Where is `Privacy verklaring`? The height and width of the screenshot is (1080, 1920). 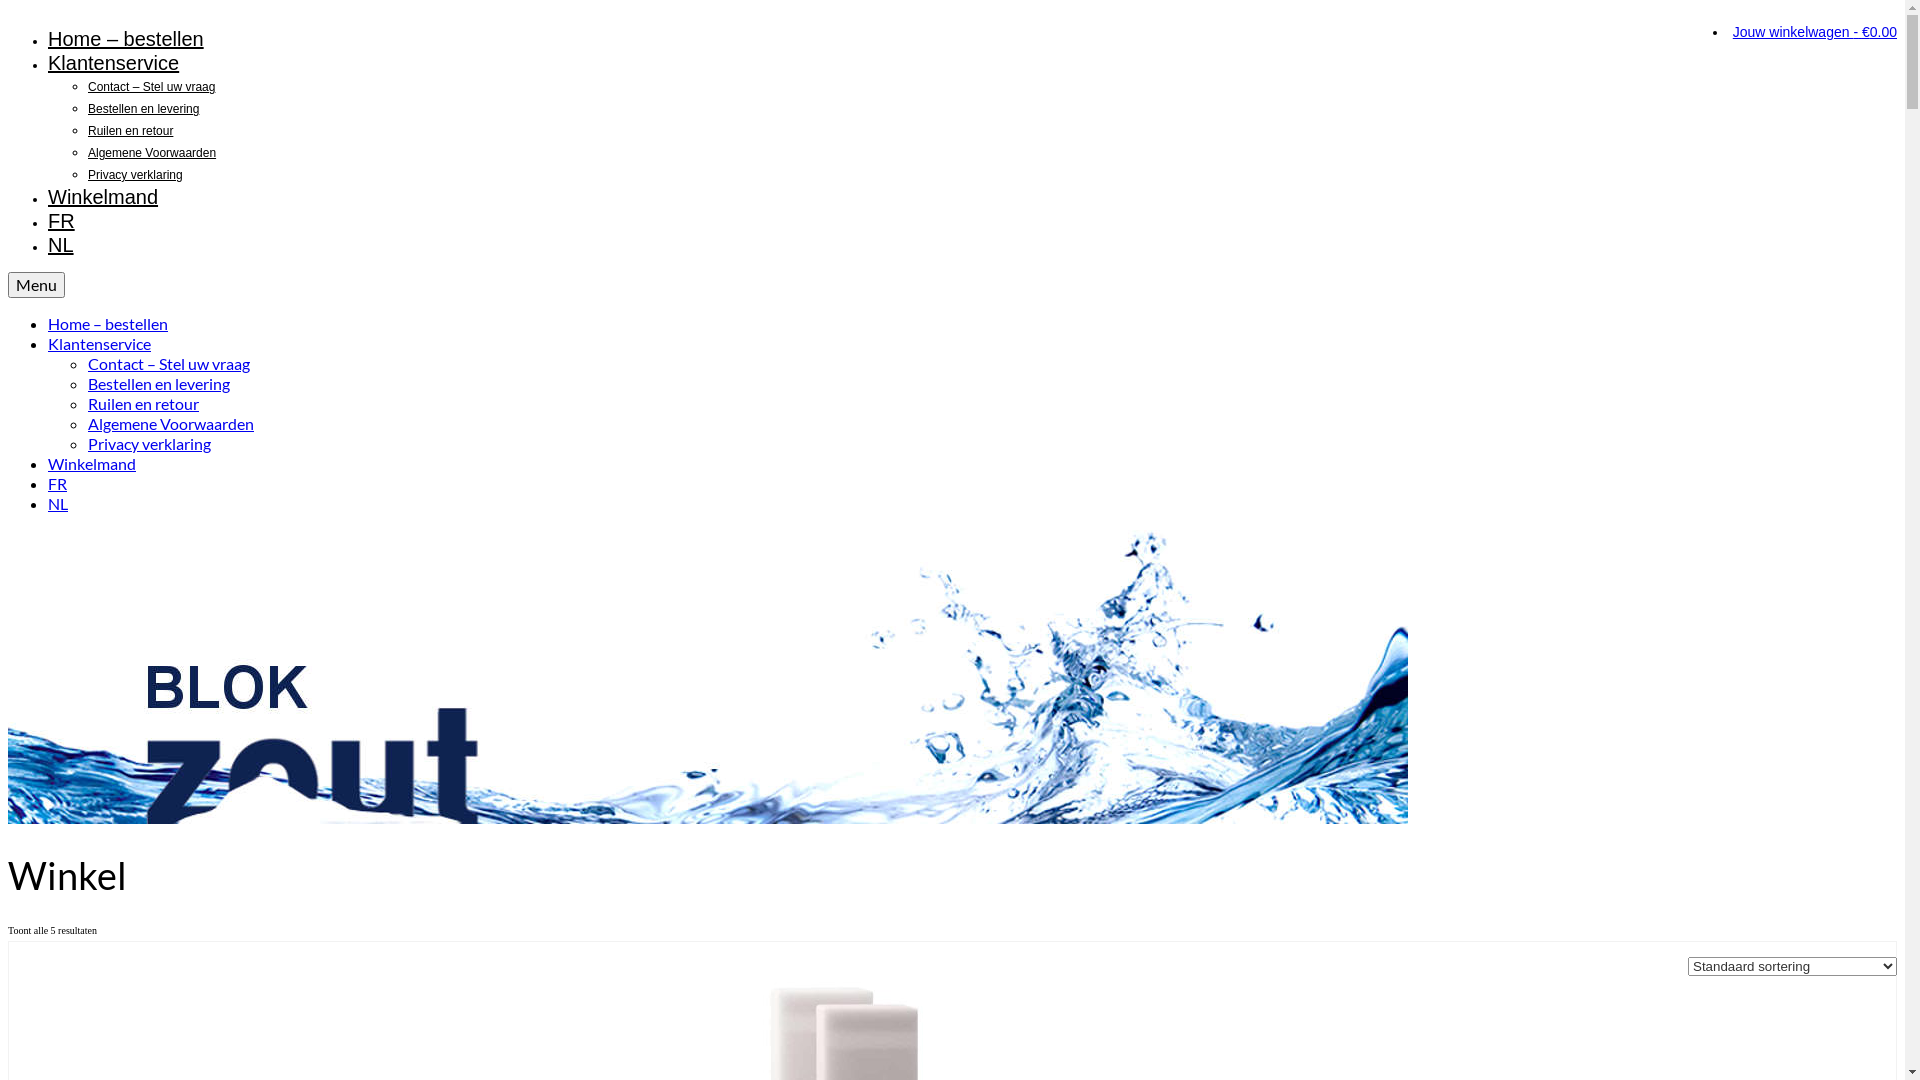 Privacy verklaring is located at coordinates (150, 444).